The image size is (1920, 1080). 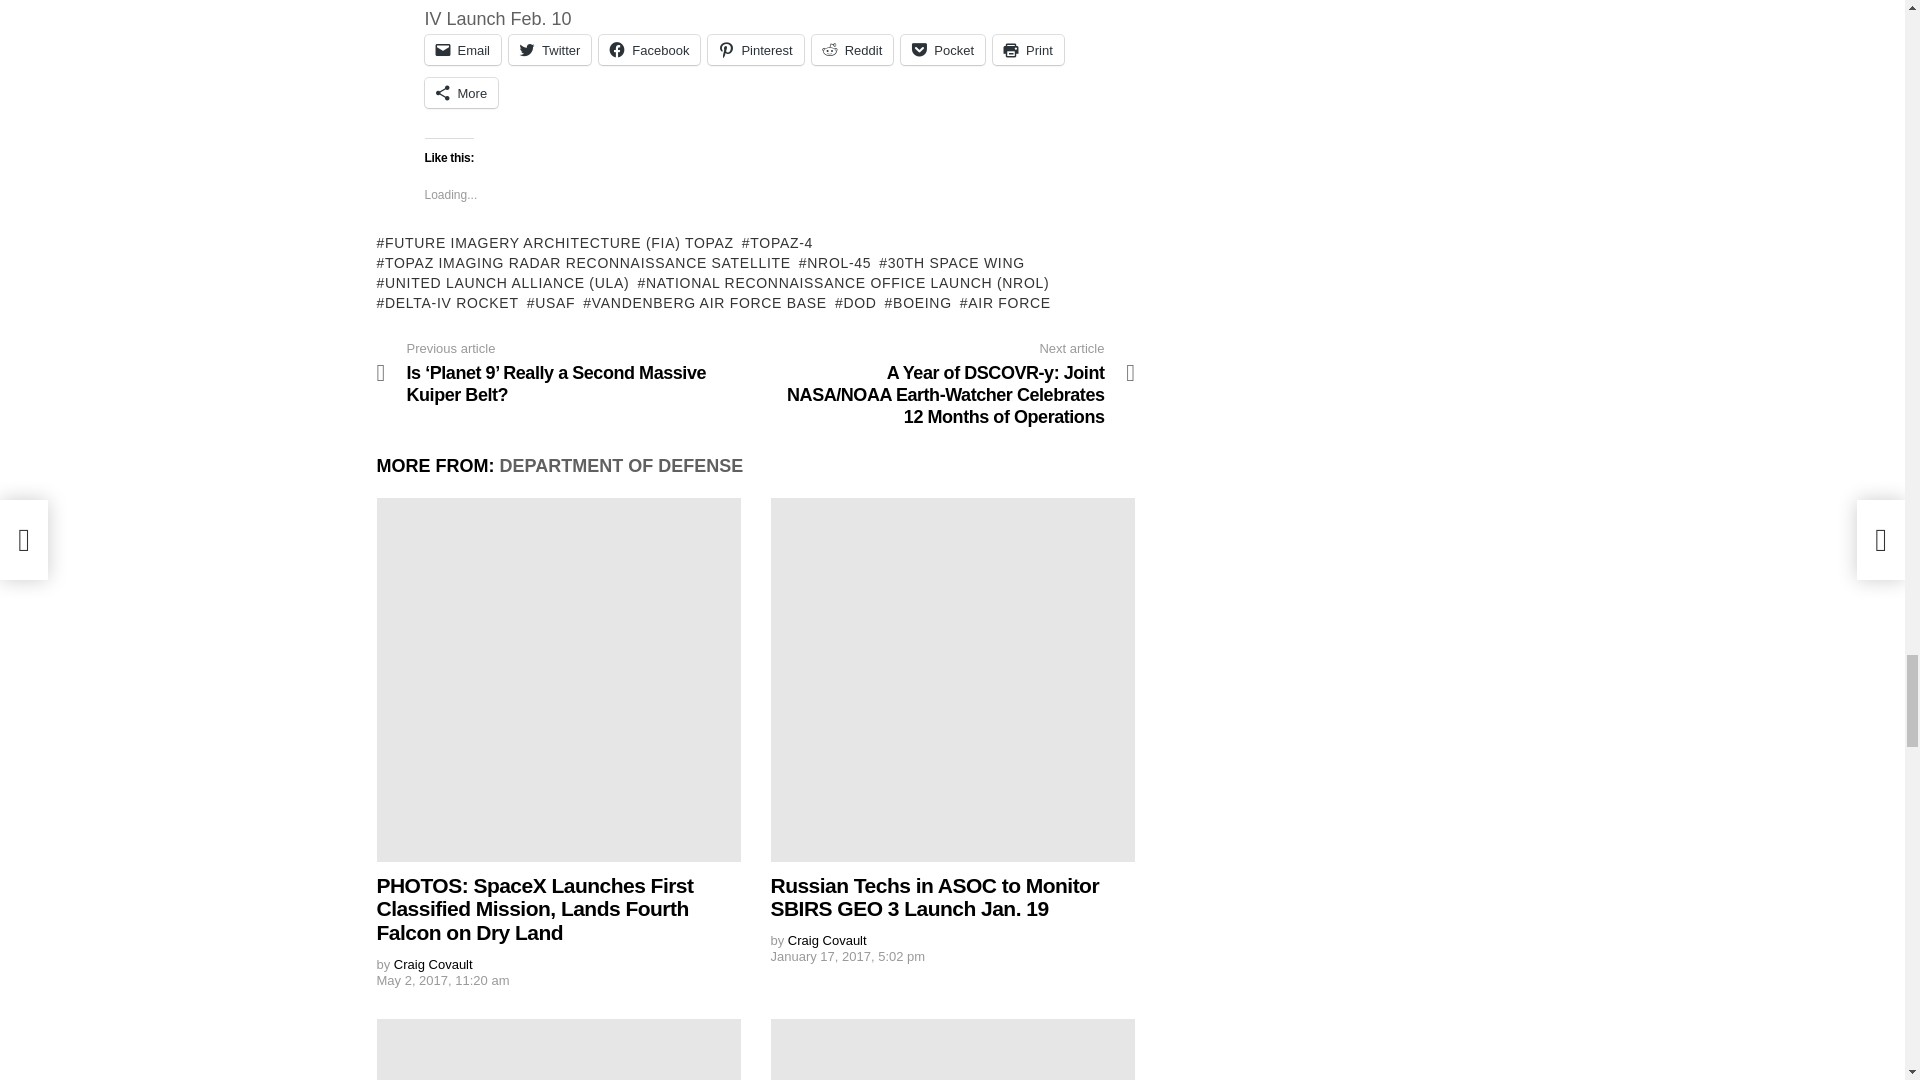 I want to click on Click to share on Twitter, so click(x=550, y=49).